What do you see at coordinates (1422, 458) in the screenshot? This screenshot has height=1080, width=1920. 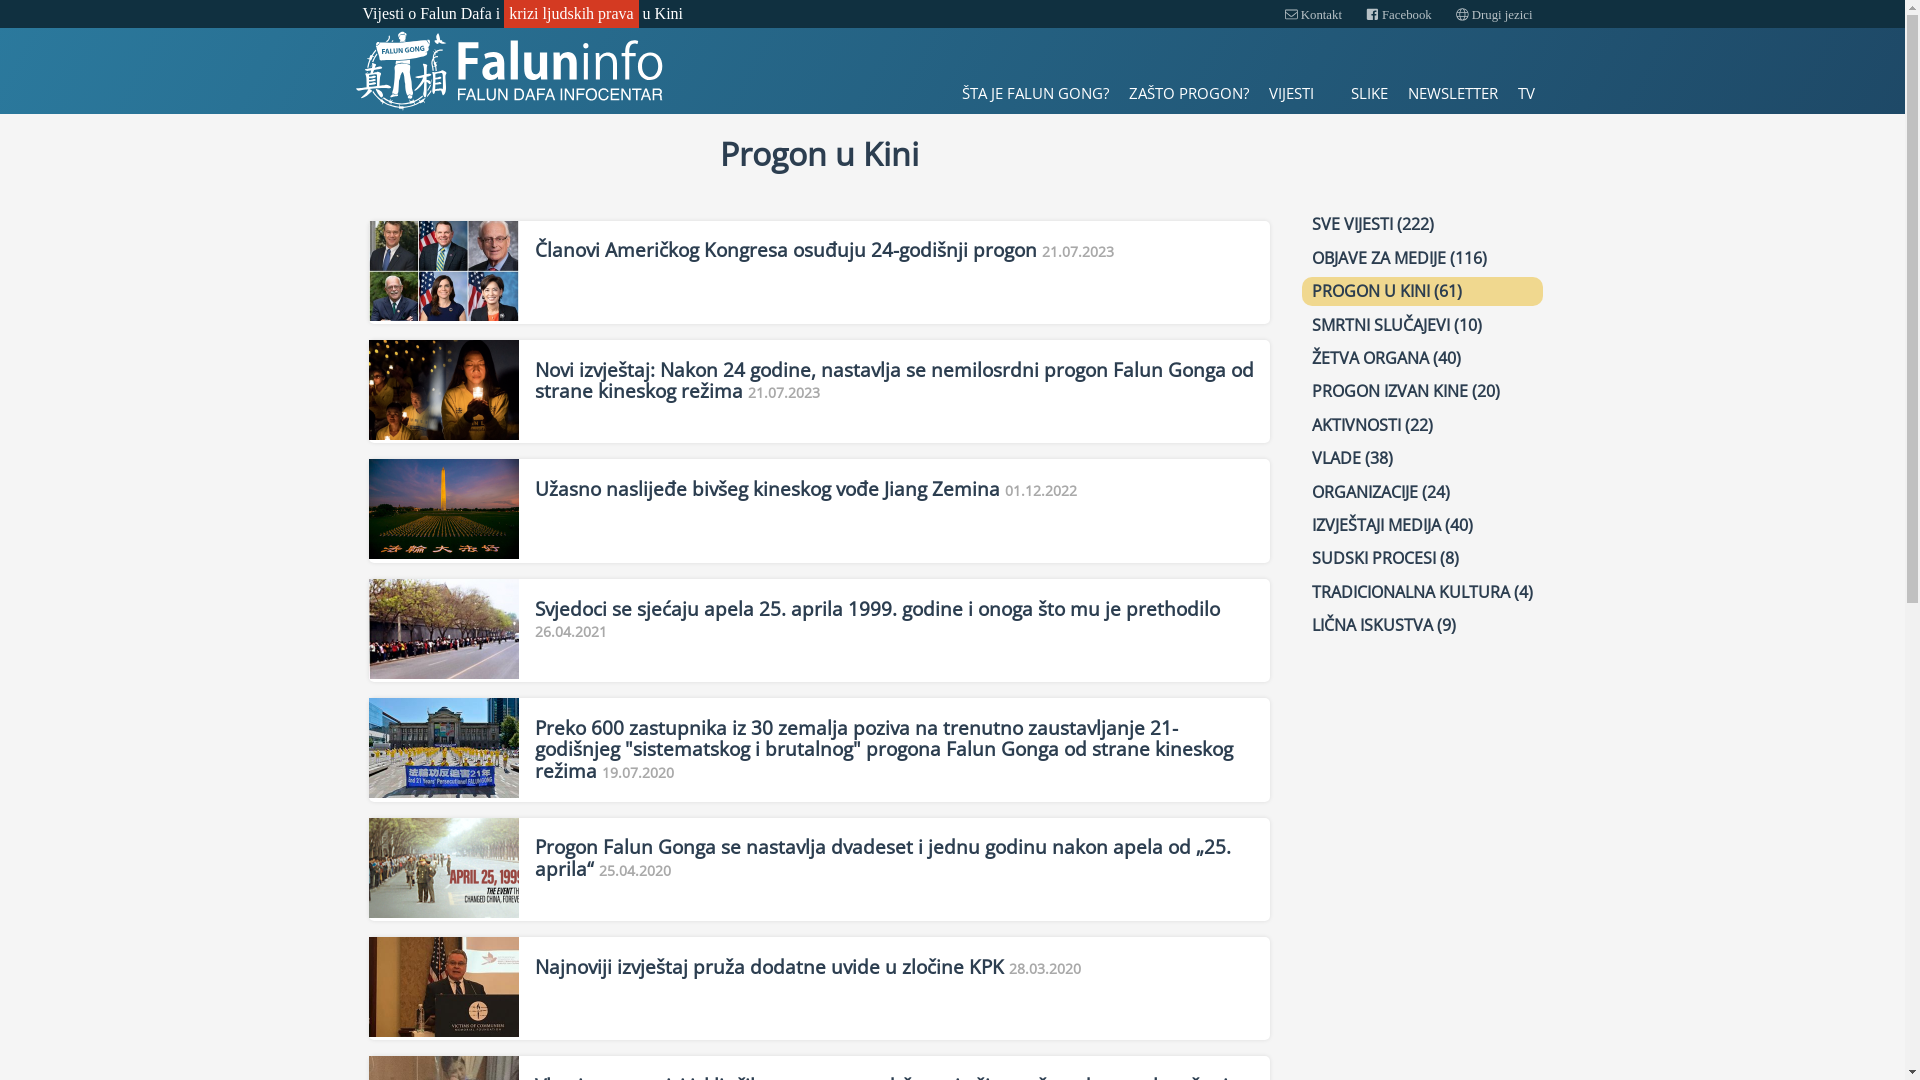 I see `VLADE (38)` at bounding box center [1422, 458].